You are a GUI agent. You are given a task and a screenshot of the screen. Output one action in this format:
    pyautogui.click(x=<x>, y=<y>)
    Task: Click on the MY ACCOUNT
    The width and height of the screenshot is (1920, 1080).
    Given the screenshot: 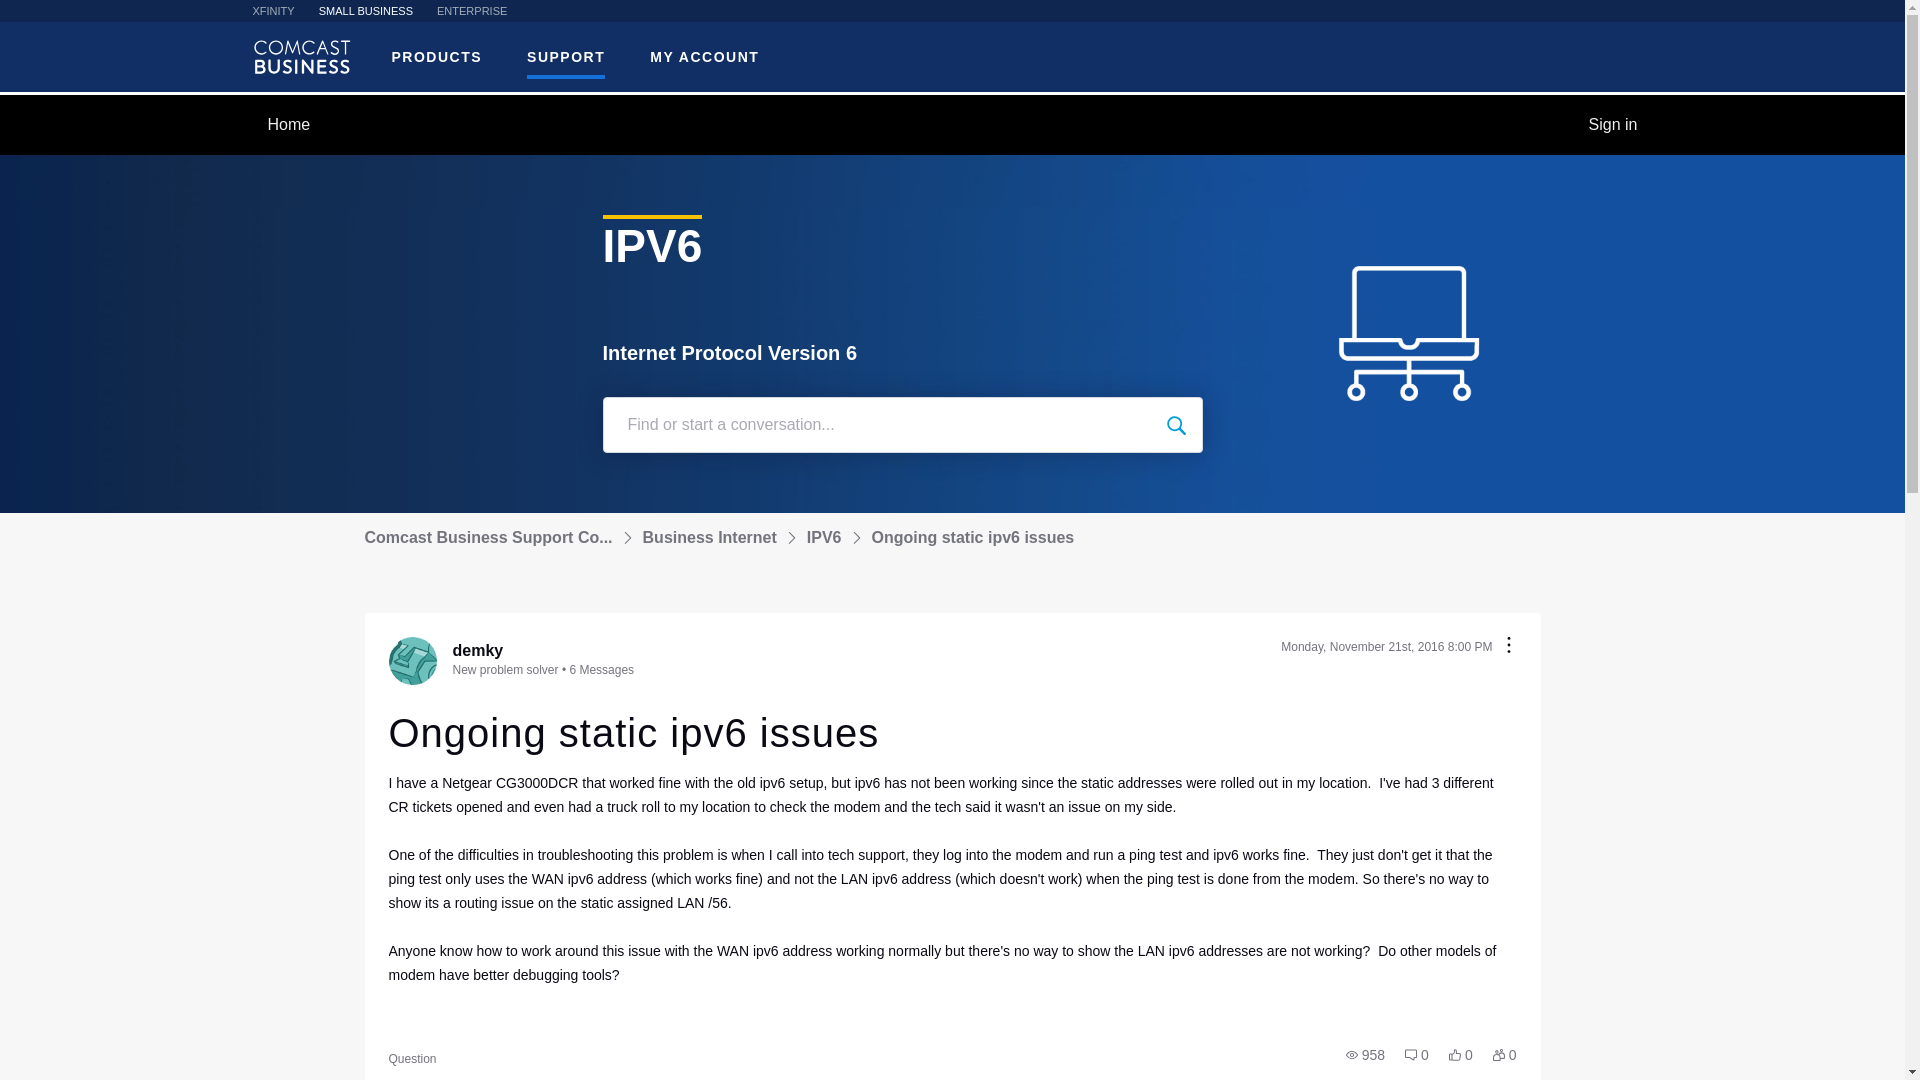 What is the action you would take?
    pyautogui.click(x=704, y=58)
    